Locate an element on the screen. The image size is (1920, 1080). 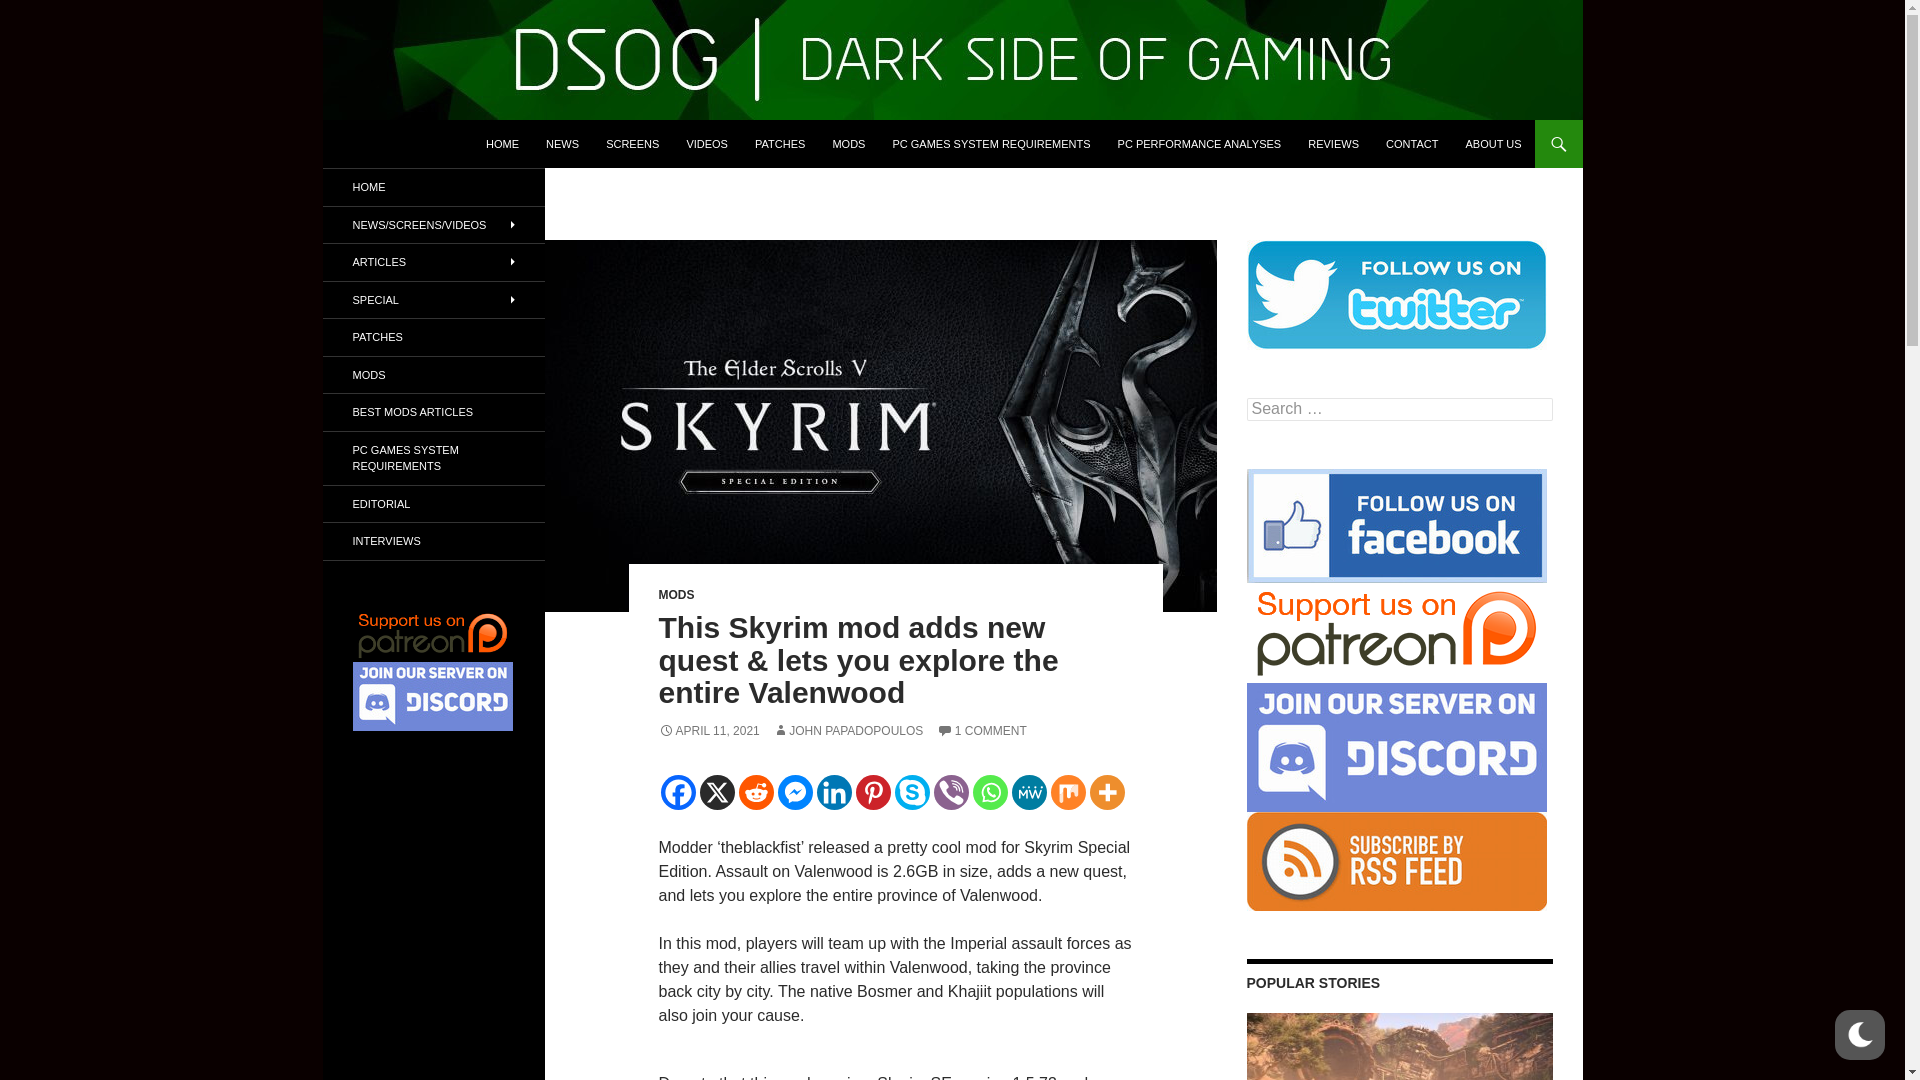
JOHN PAPADOPOULOS is located at coordinates (848, 730).